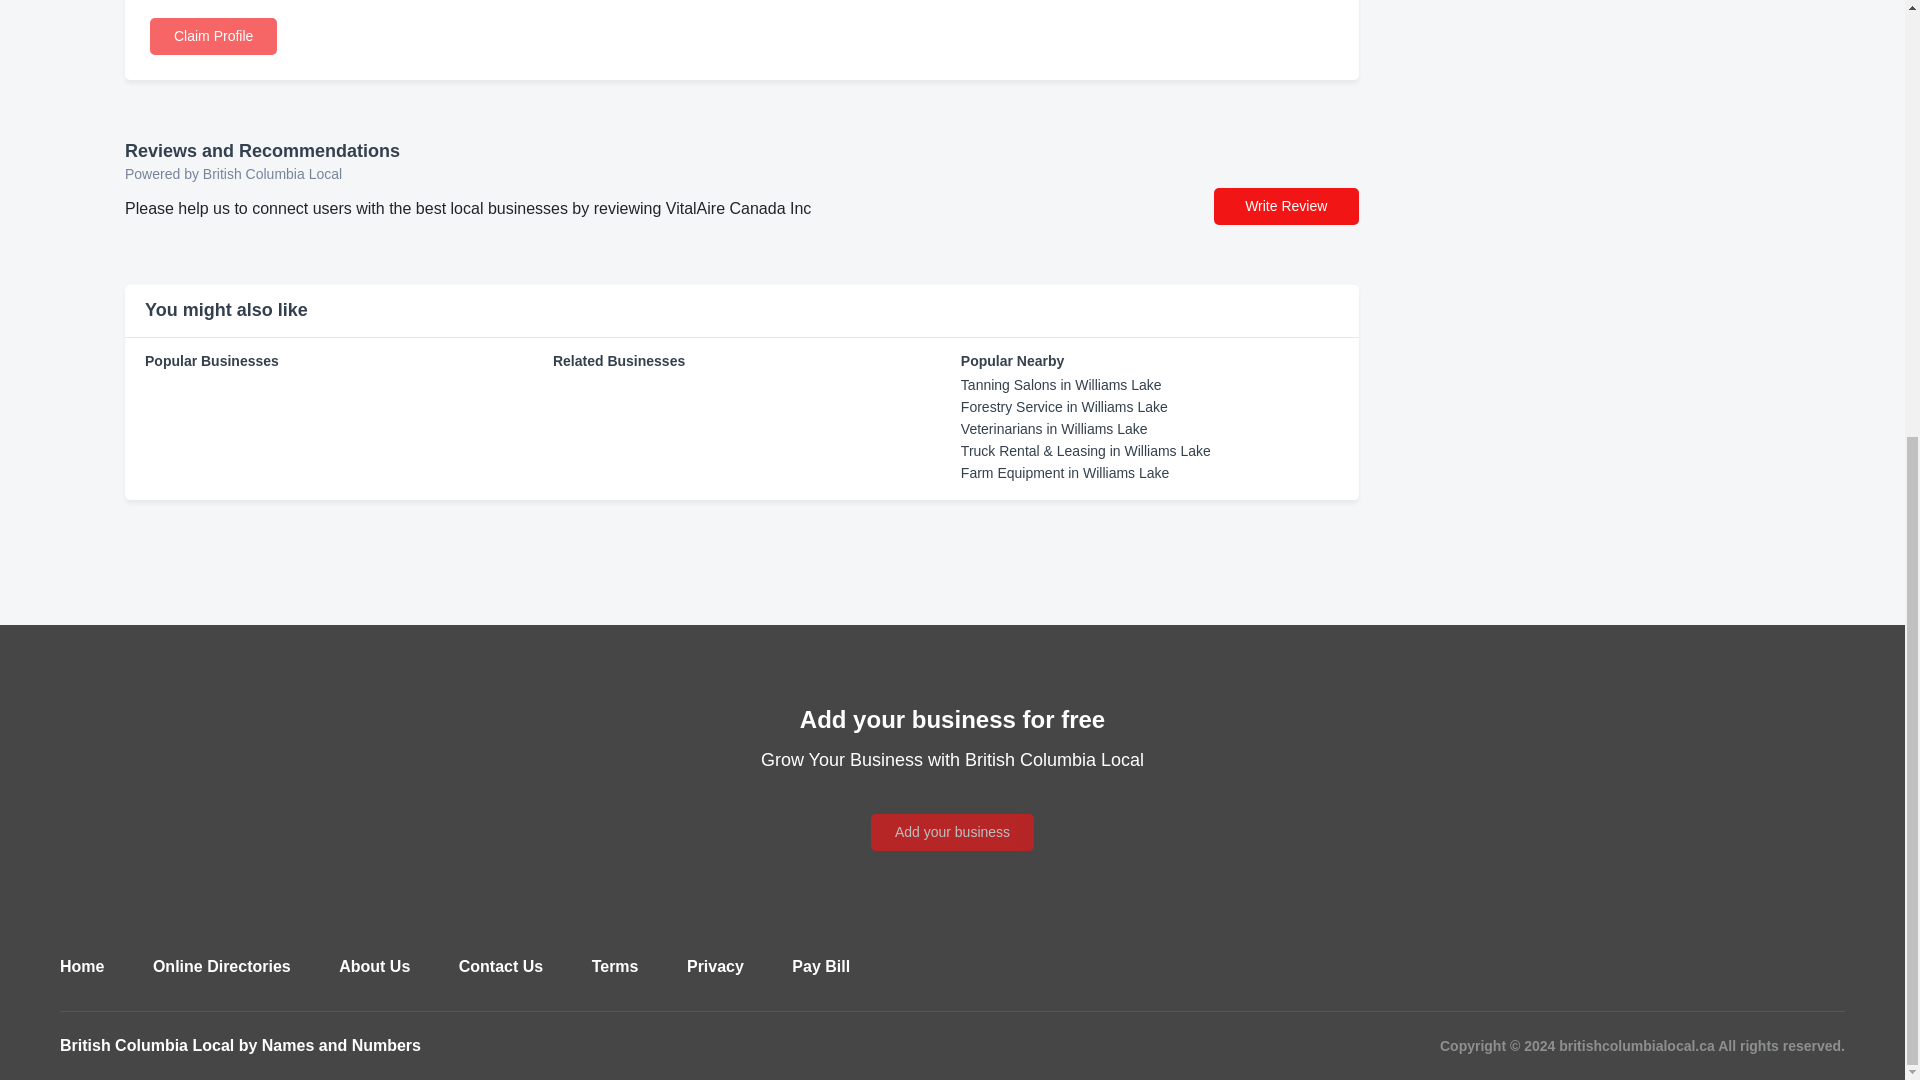 The width and height of the screenshot is (1920, 1080). What do you see at coordinates (81, 966) in the screenshot?
I see `Home` at bounding box center [81, 966].